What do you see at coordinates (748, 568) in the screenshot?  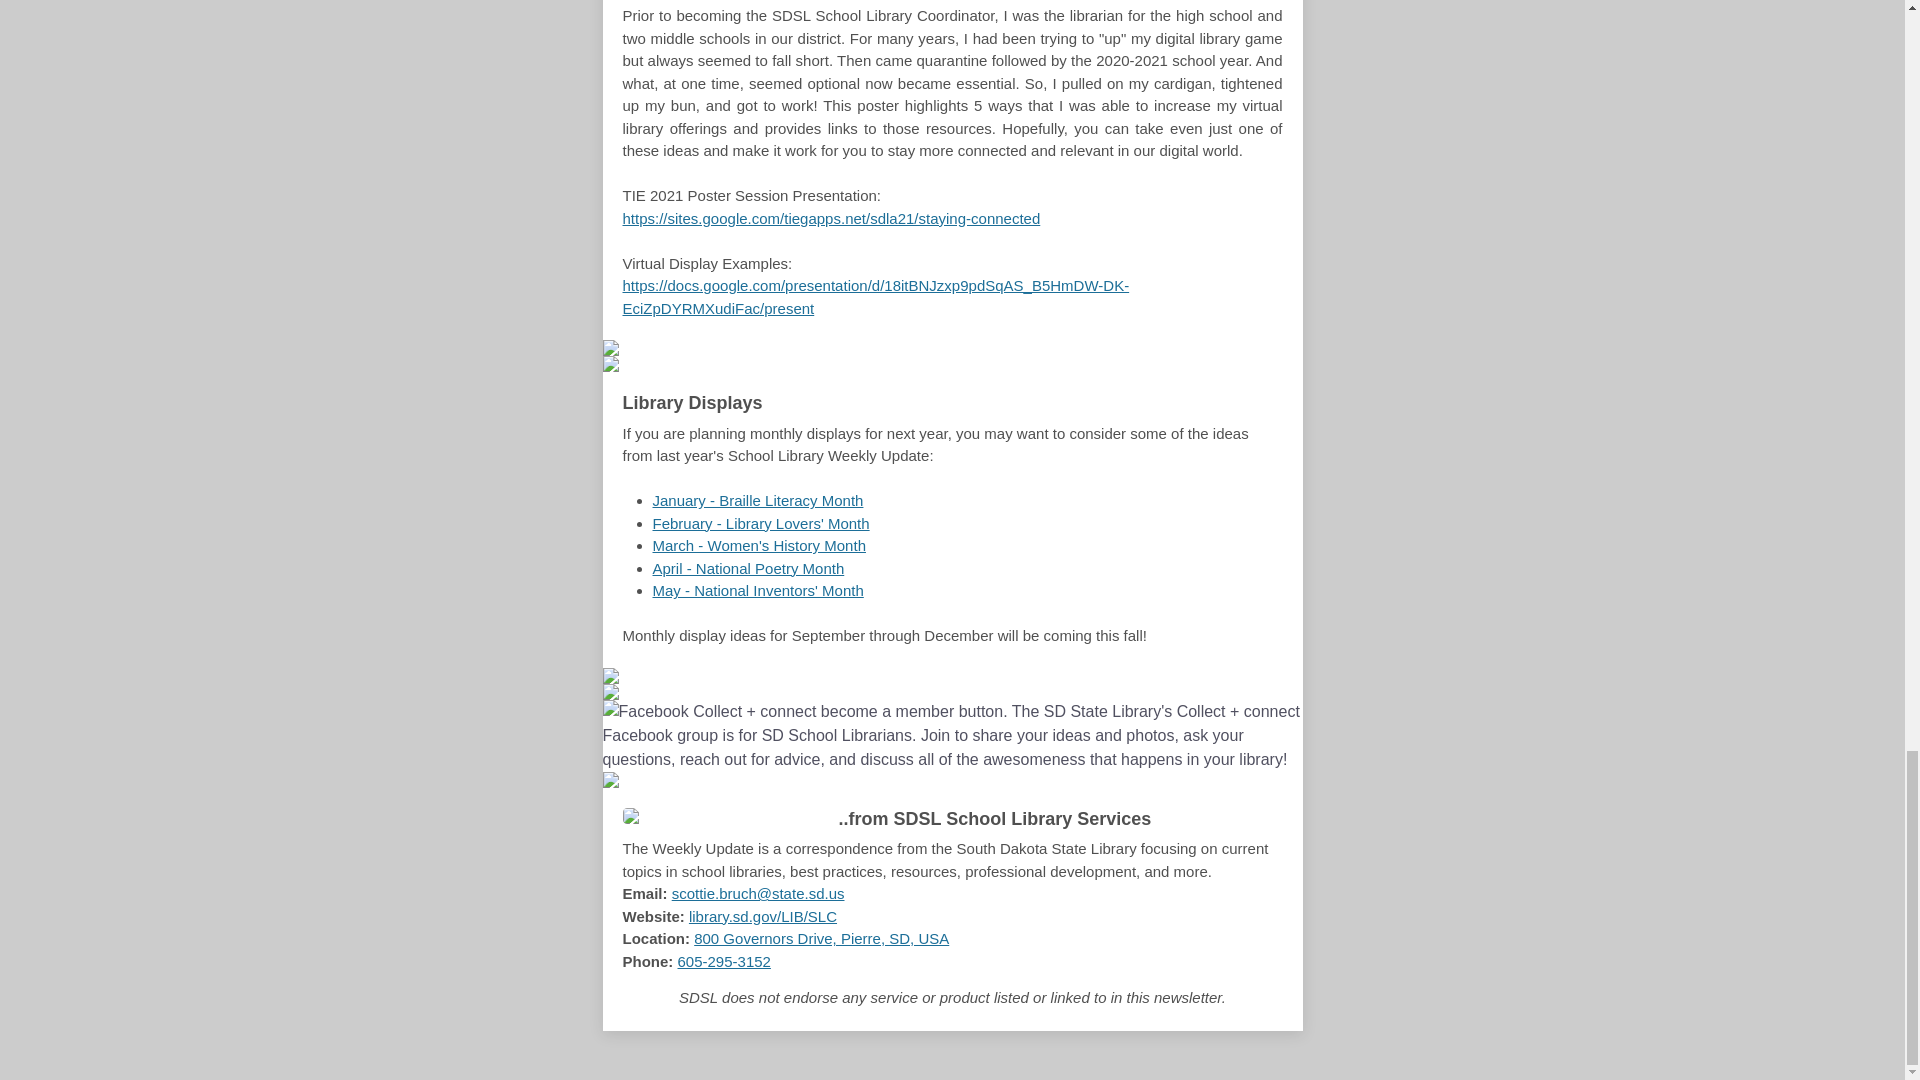 I see `April - National Poetry Month` at bounding box center [748, 568].